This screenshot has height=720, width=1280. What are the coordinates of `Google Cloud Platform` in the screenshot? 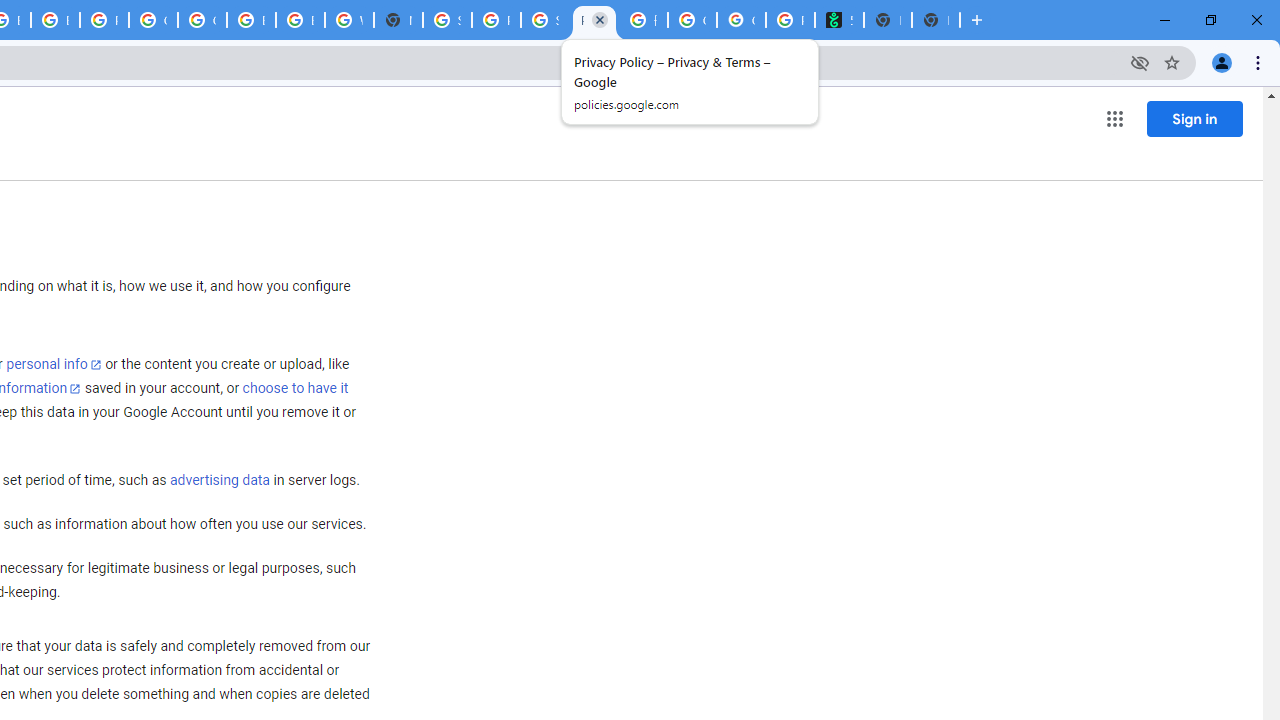 It's located at (202, 20).